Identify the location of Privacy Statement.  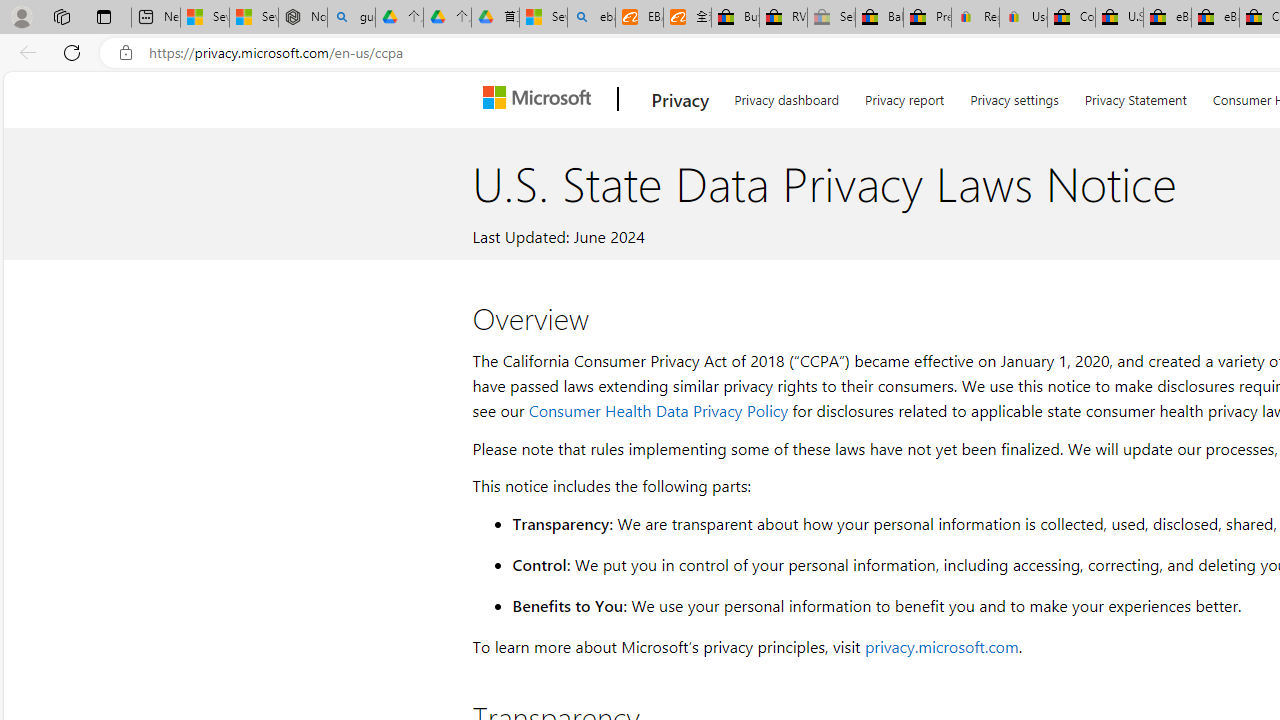
(1135, 96).